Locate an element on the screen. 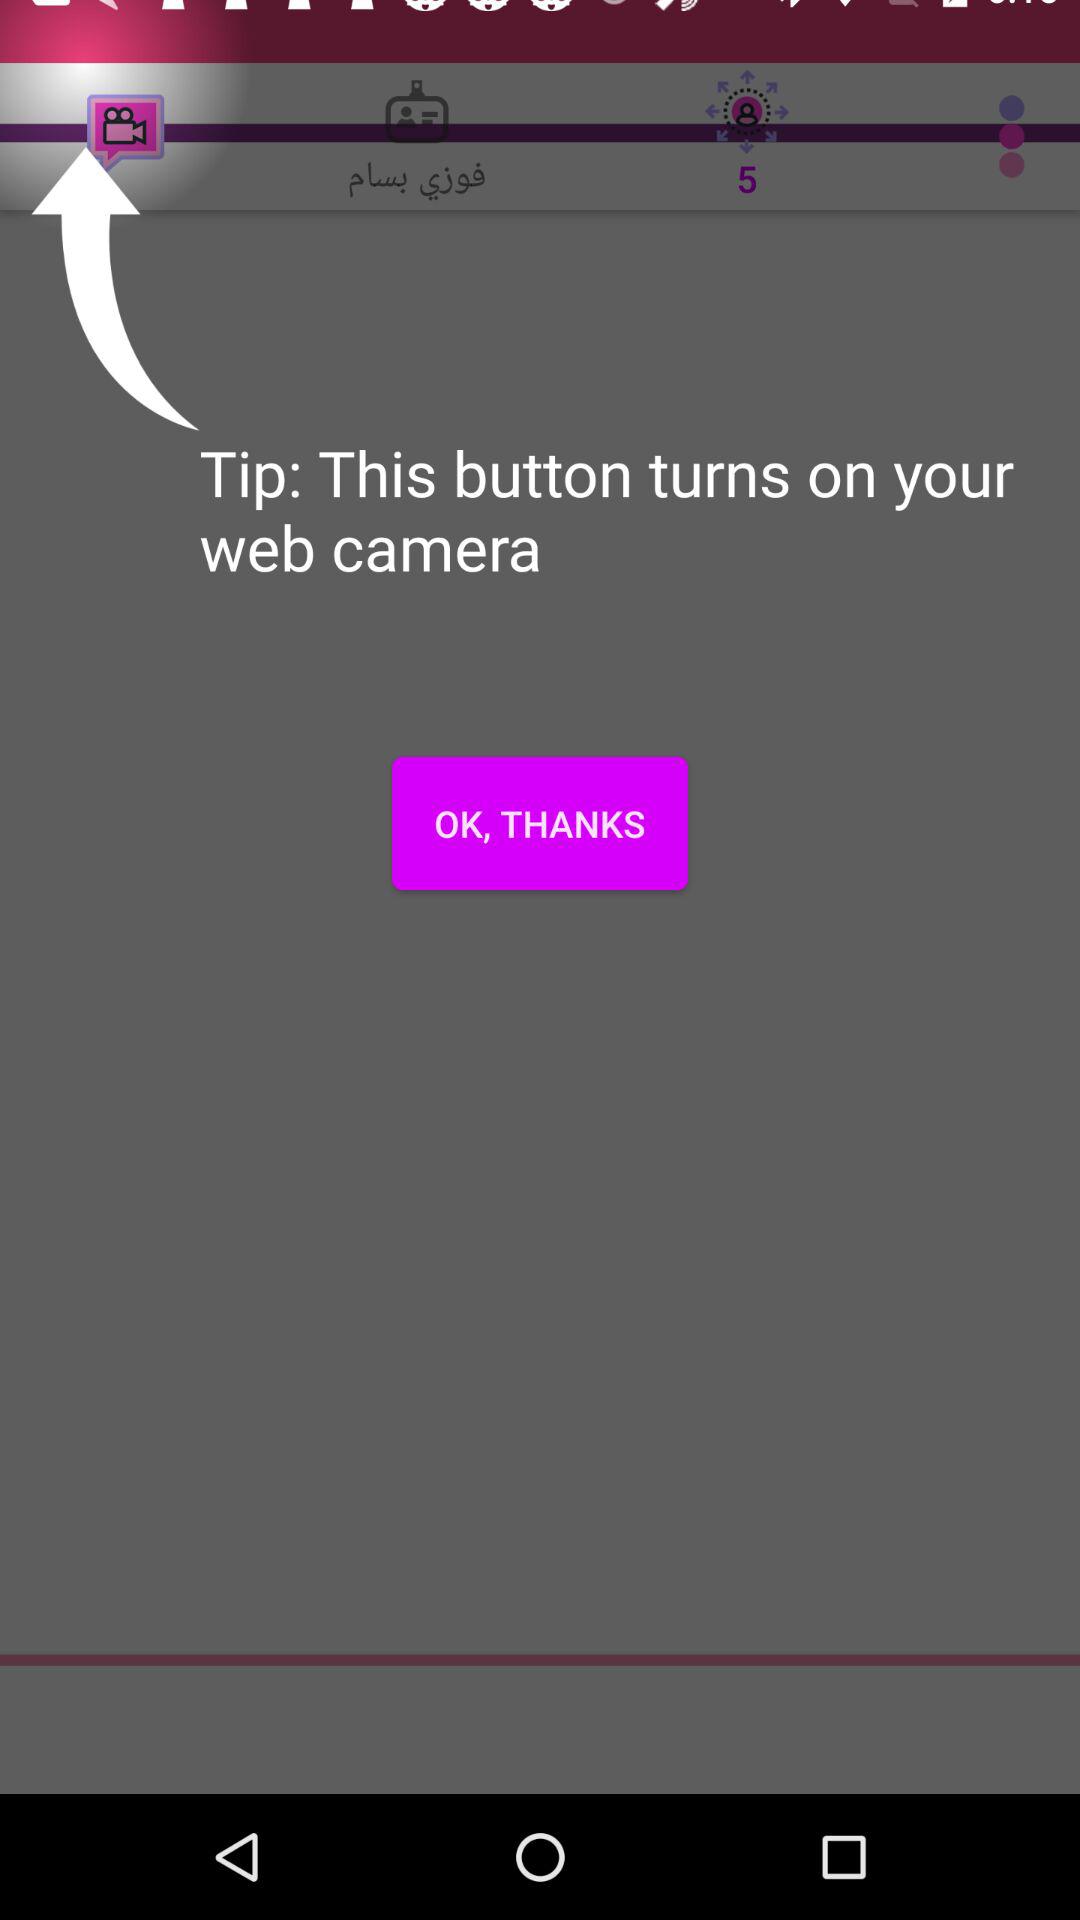 This screenshot has height=1920, width=1080. open ok, thanks is located at coordinates (540, 823).